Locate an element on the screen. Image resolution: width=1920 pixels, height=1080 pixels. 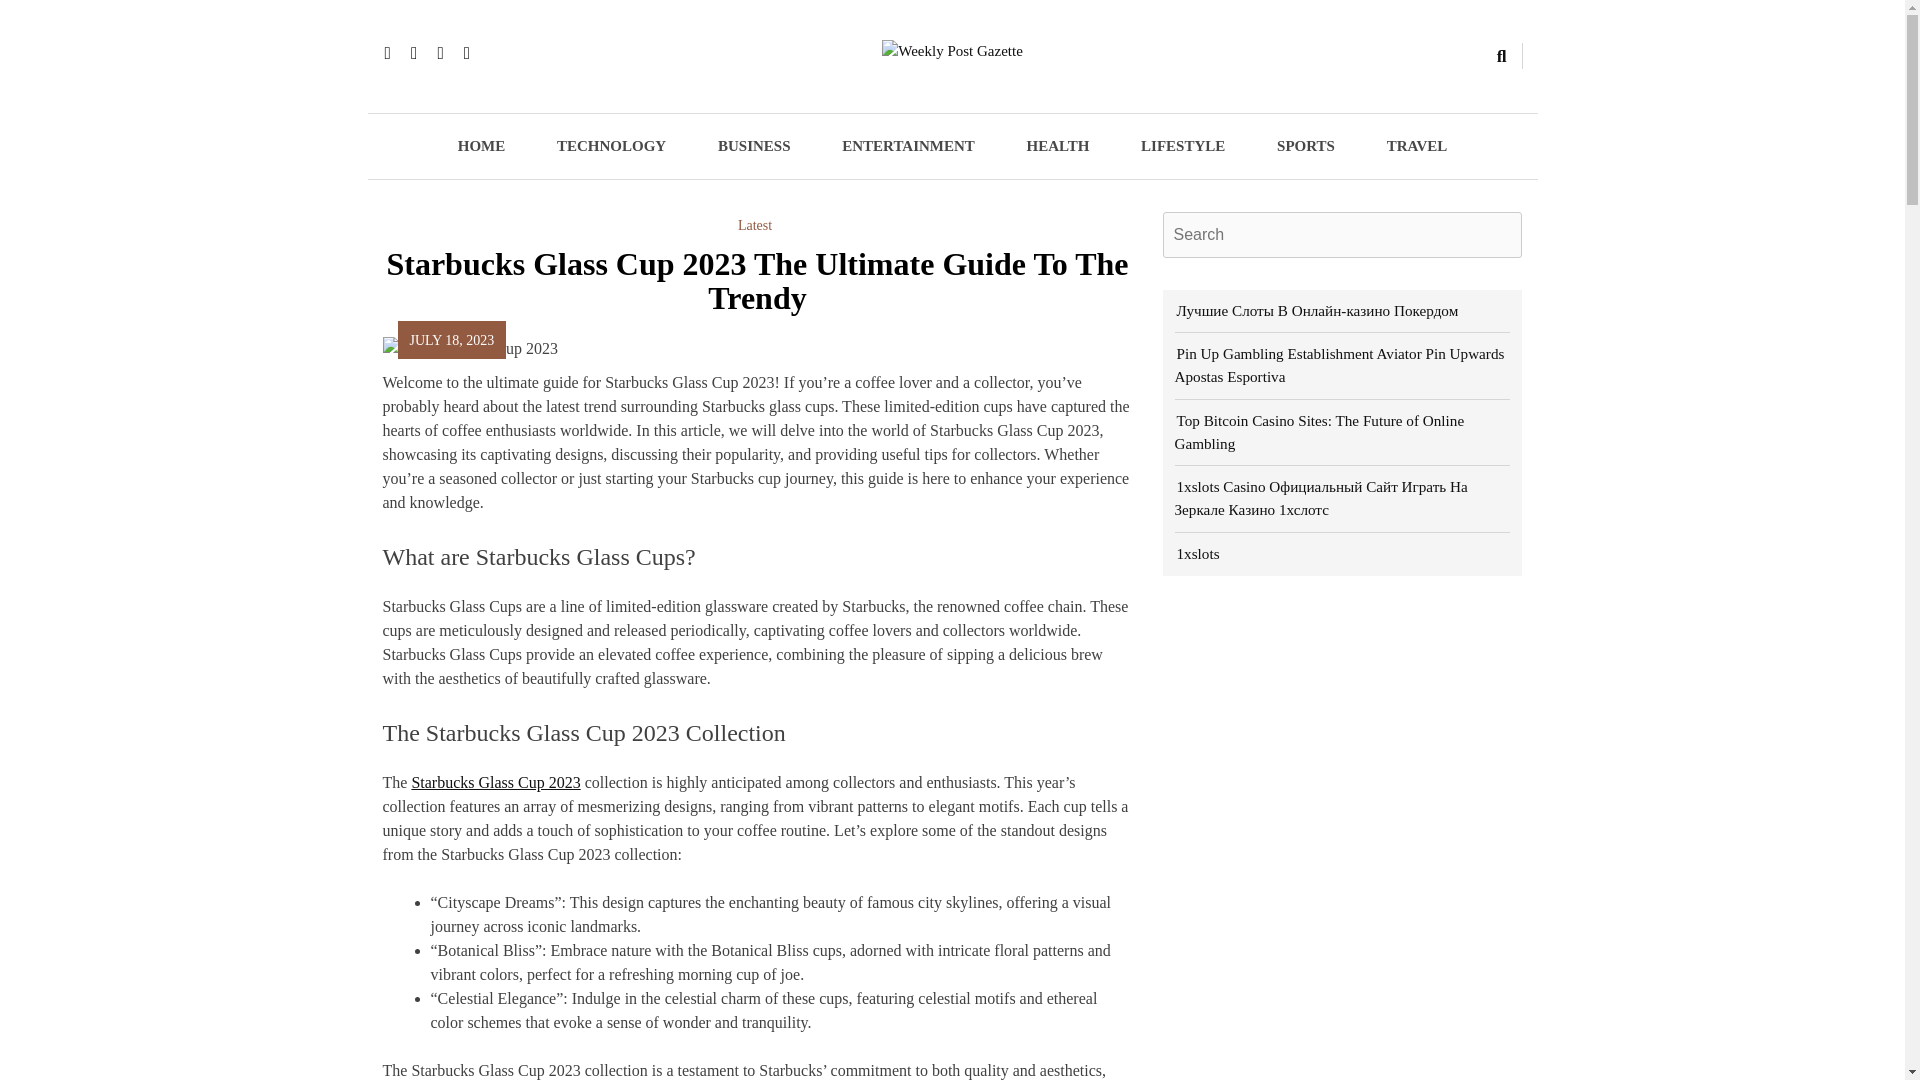
ENTERTAINMENT is located at coordinates (908, 146).